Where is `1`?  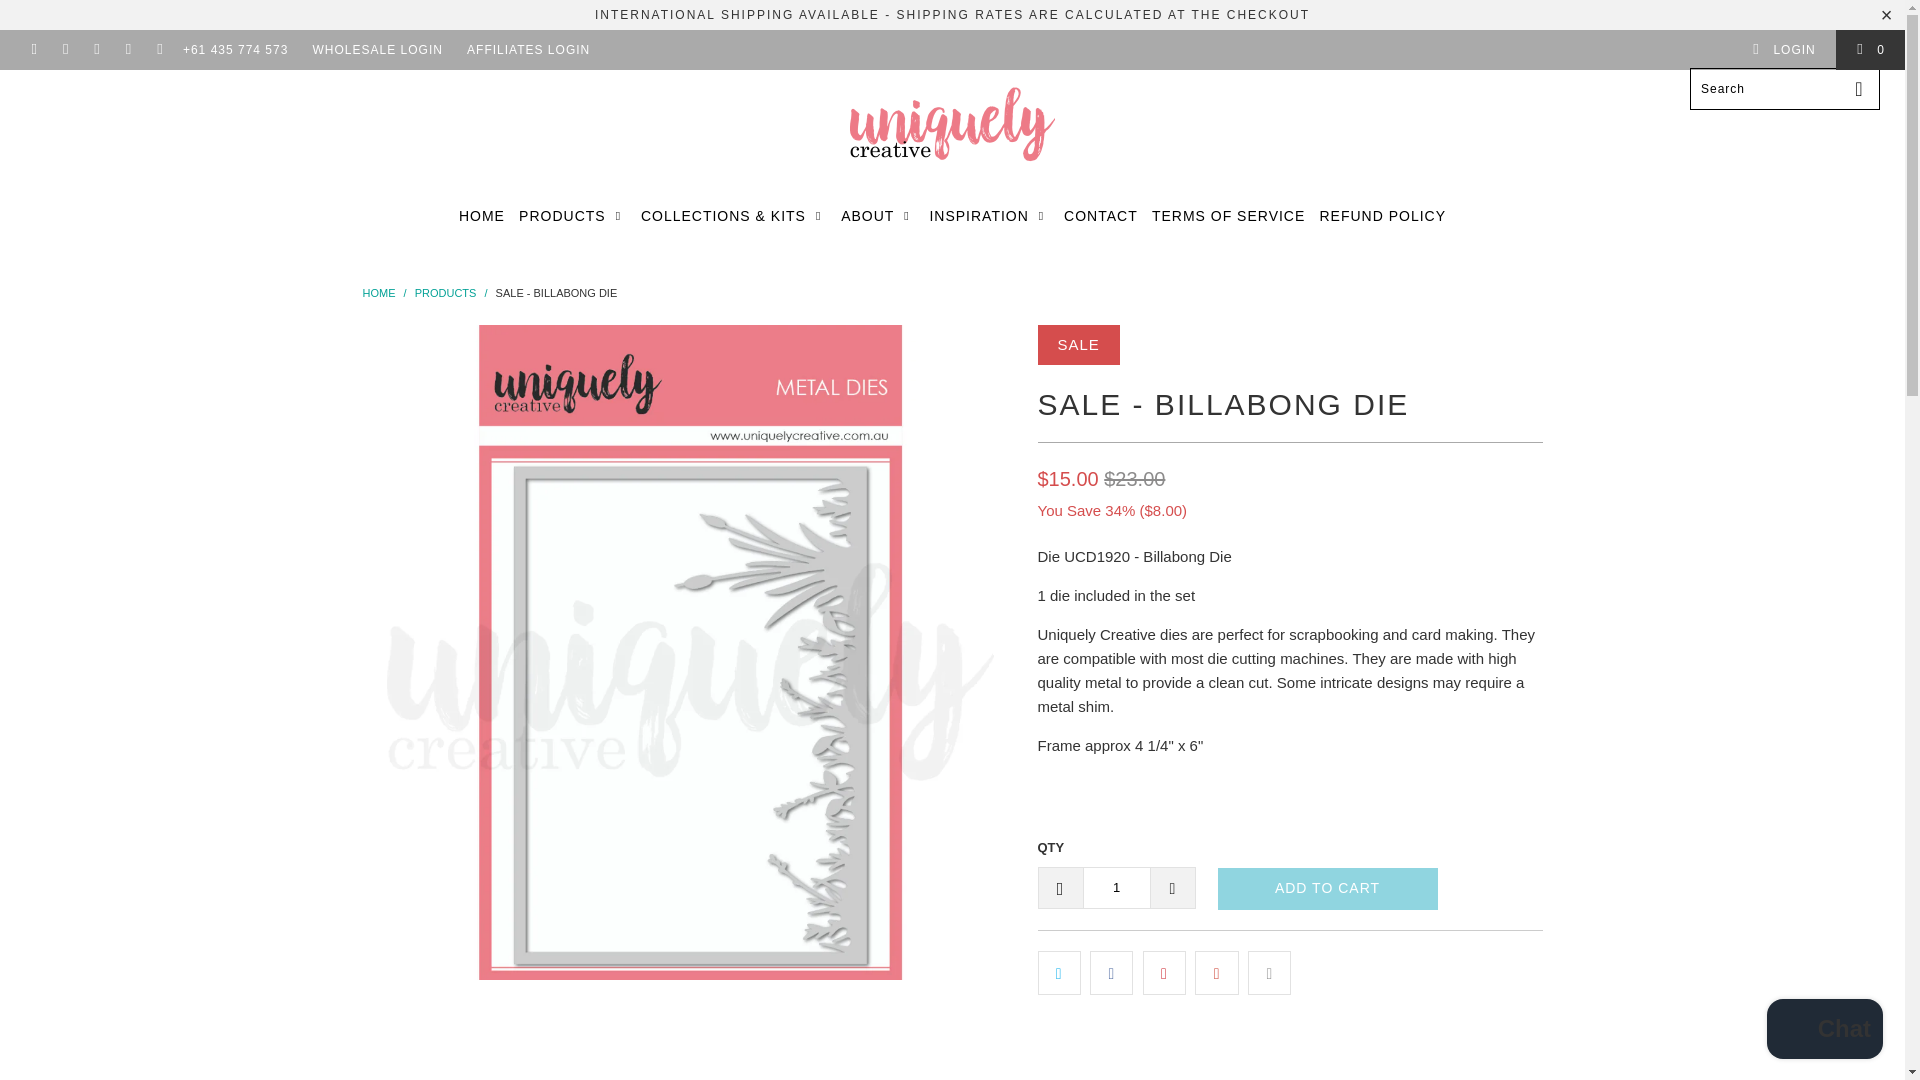 1 is located at coordinates (1116, 887).